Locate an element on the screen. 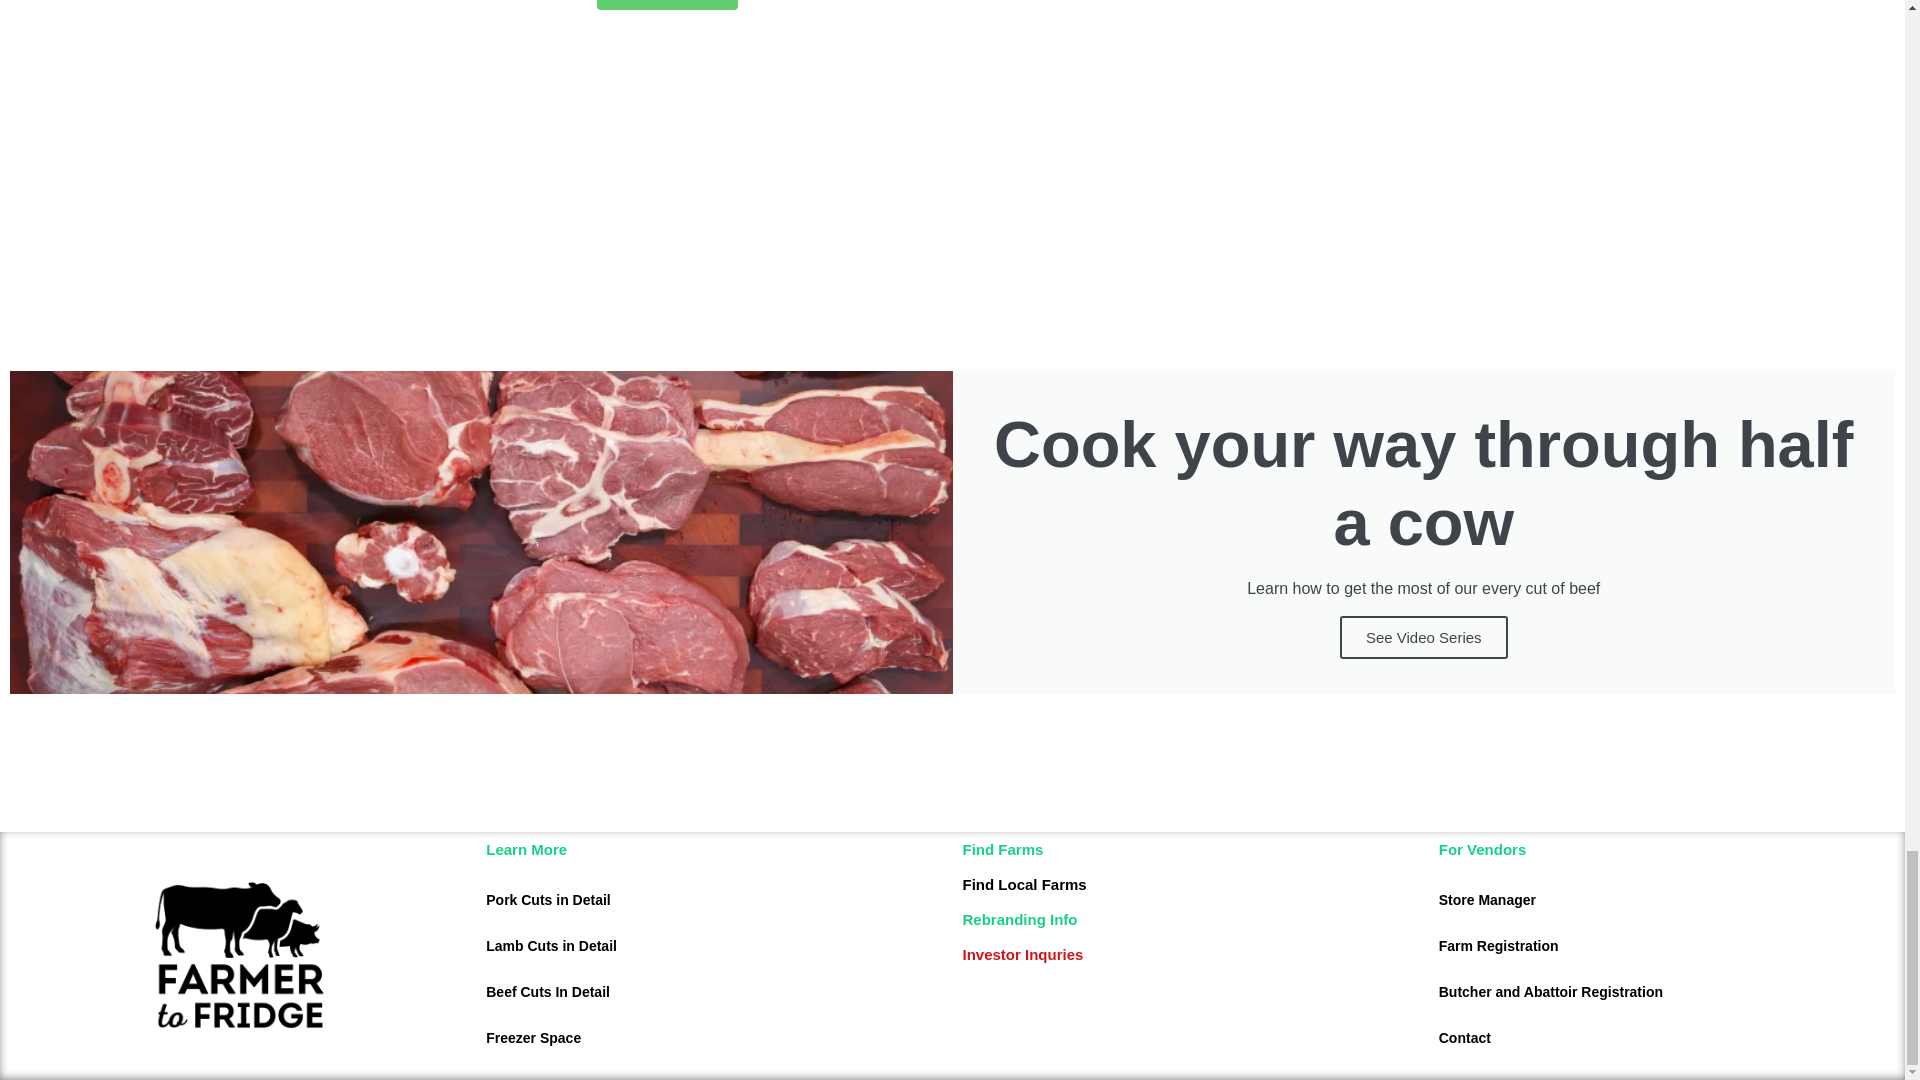 This screenshot has width=1920, height=1080. See Video Series is located at coordinates (1424, 636).